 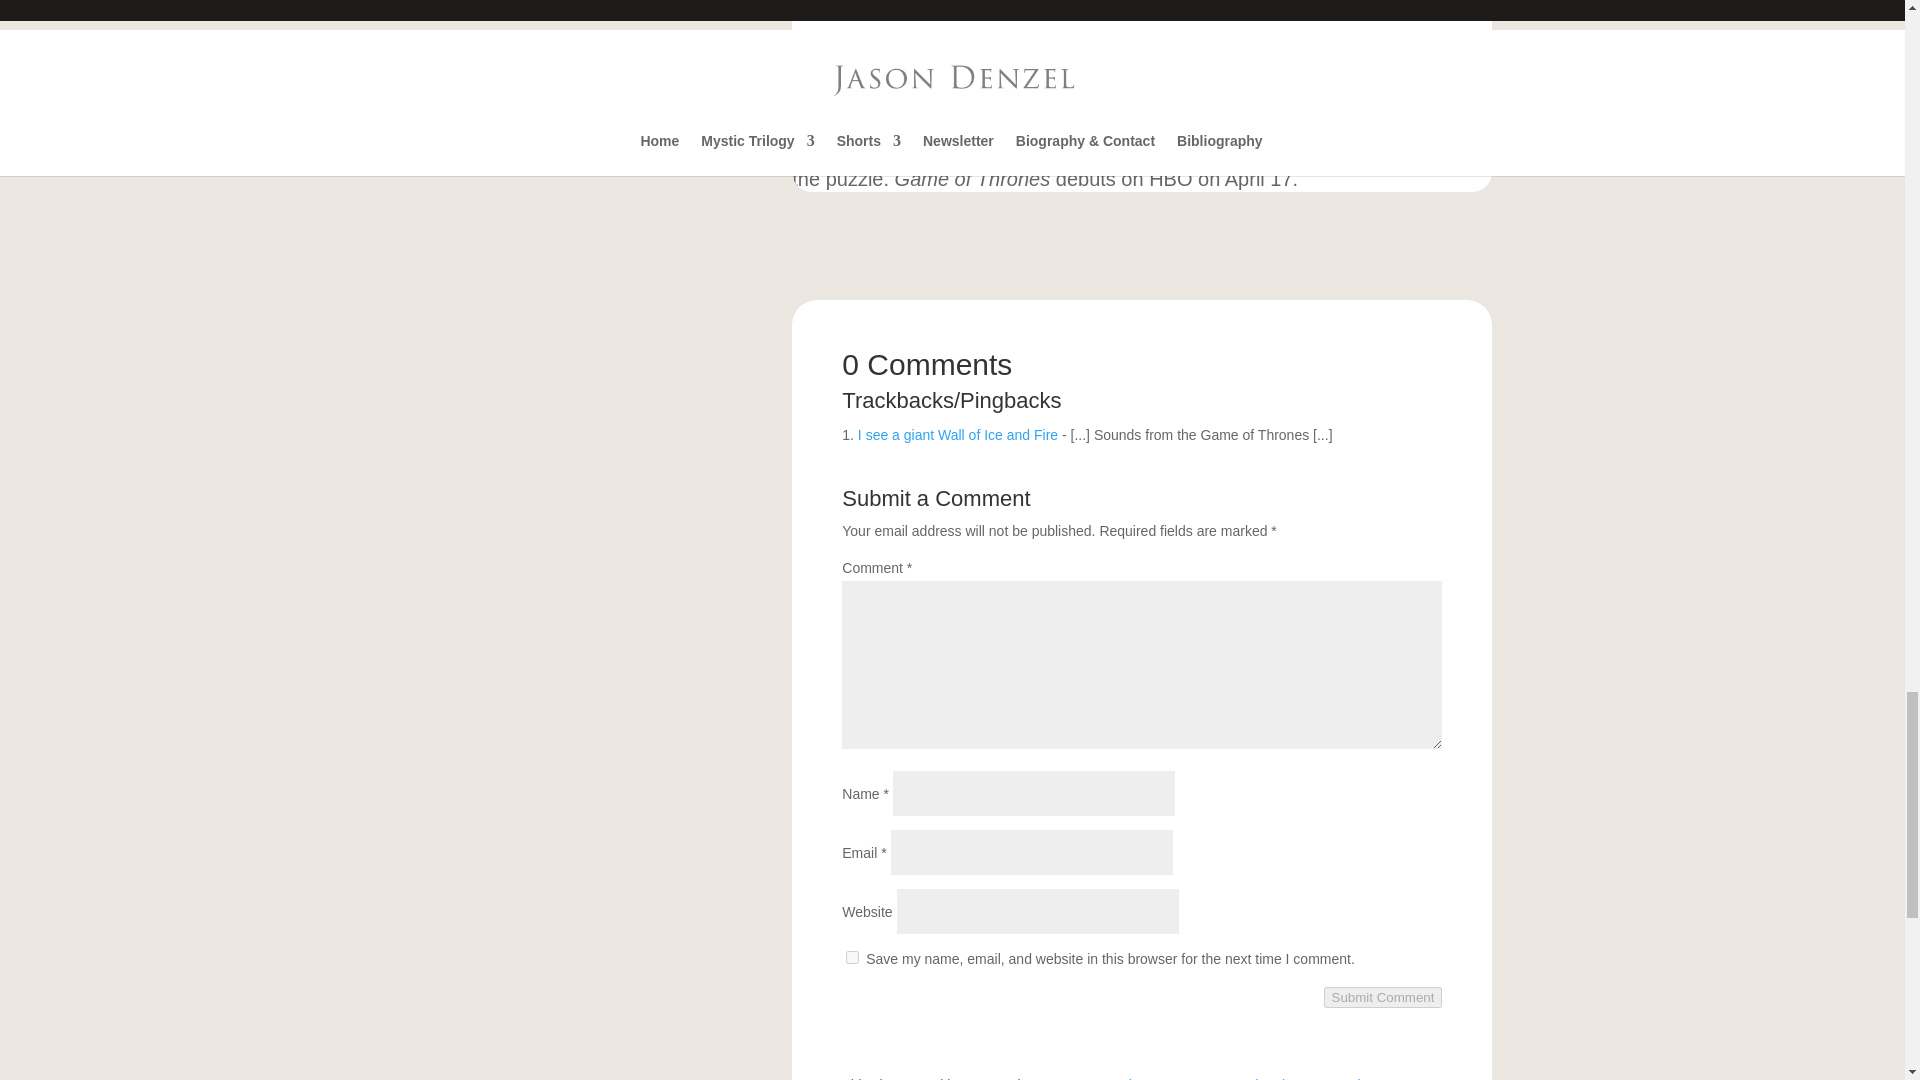 I want to click on I see a giant Wall of Ice and Fire, so click(x=958, y=434).